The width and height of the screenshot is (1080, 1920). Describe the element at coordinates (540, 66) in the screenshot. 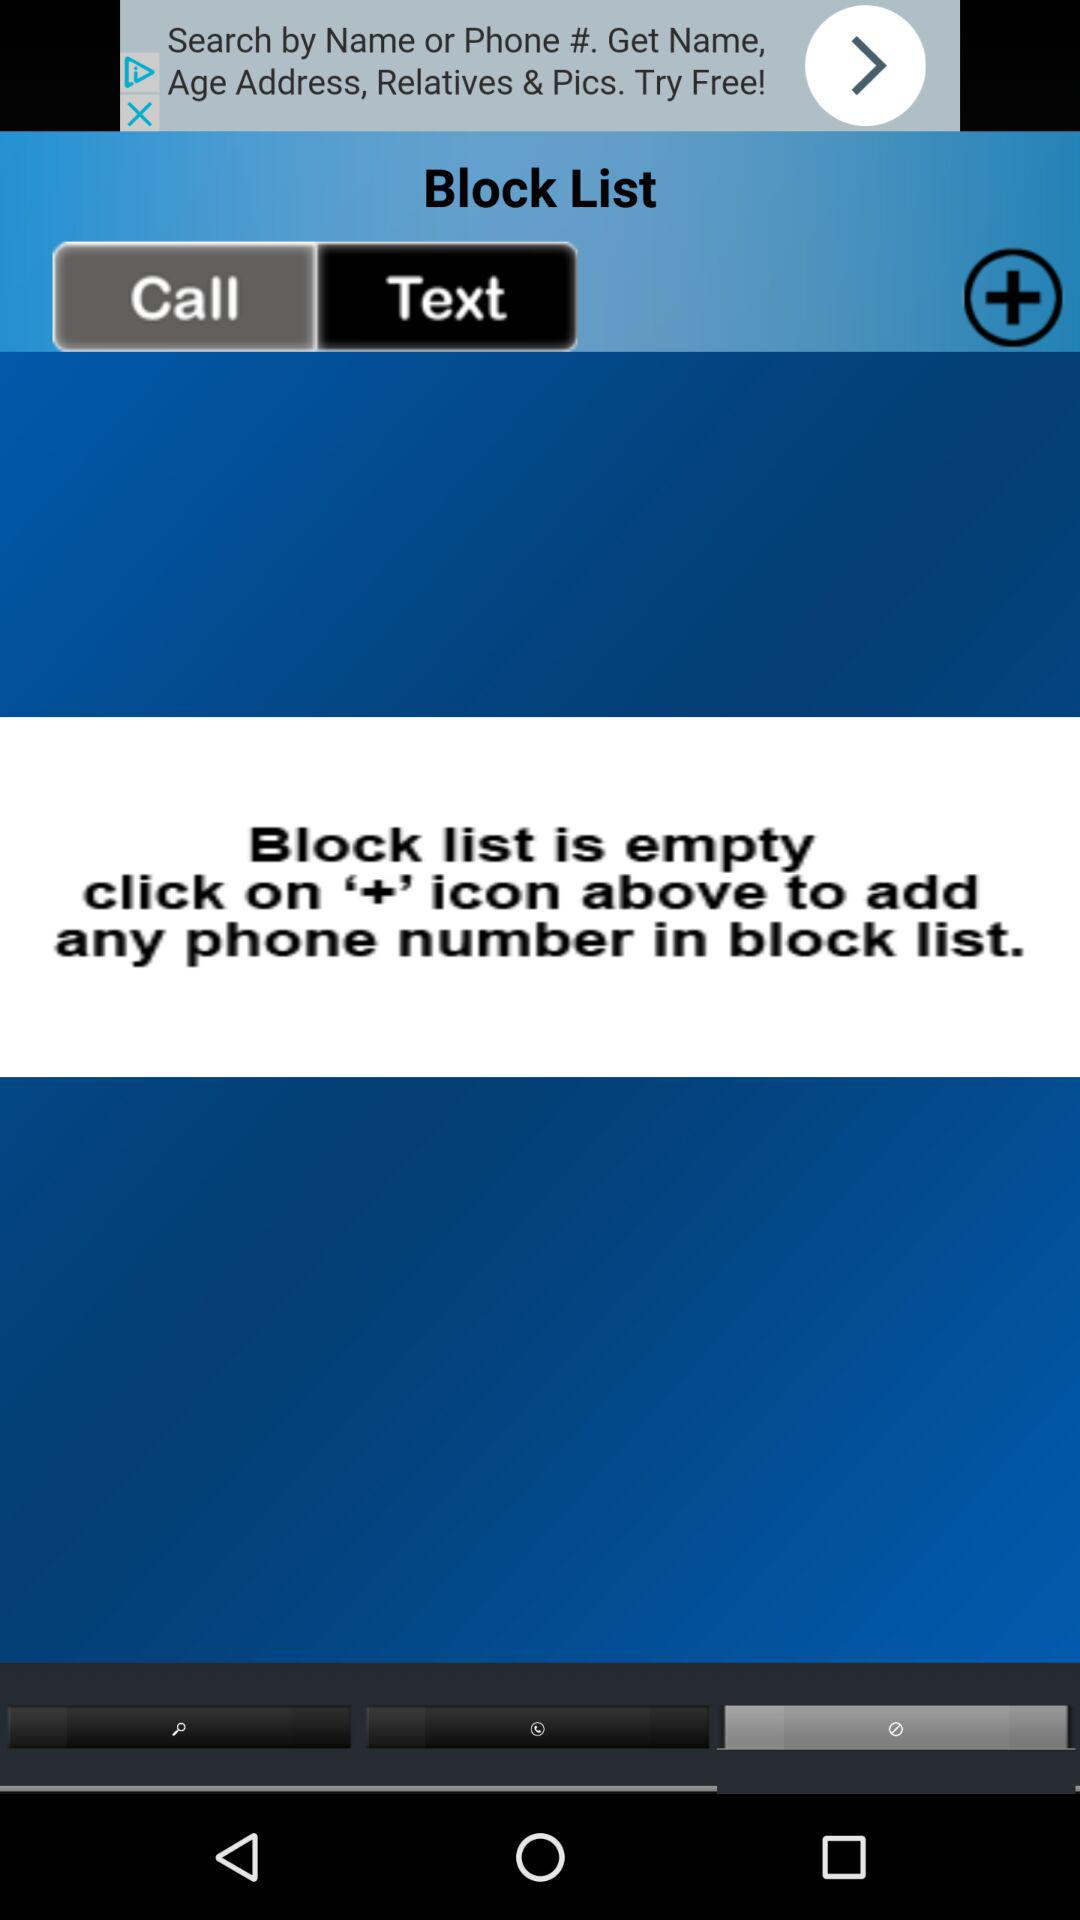

I see `go to the advertisement` at that location.